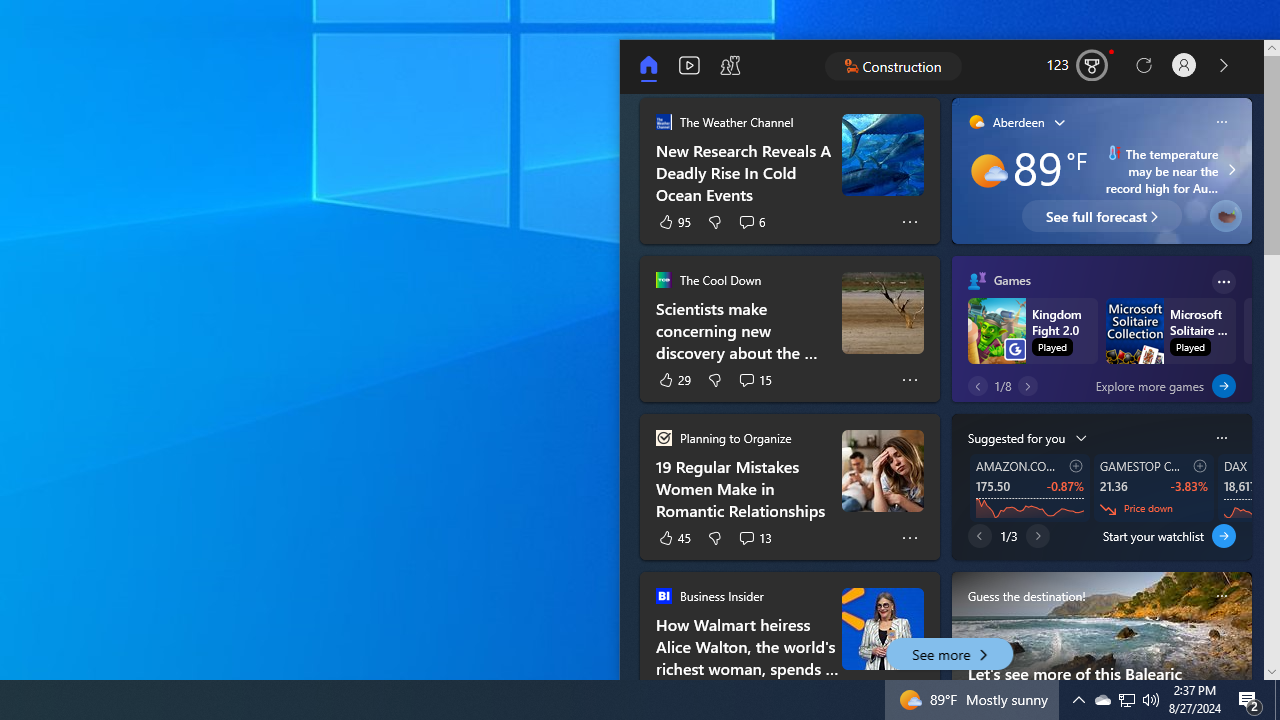 Image resolution: width=1280 pixels, height=720 pixels. What do you see at coordinates (1200, 465) in the screenshot?
I see `Add to watchlist` at bounding box center [1200, 465].